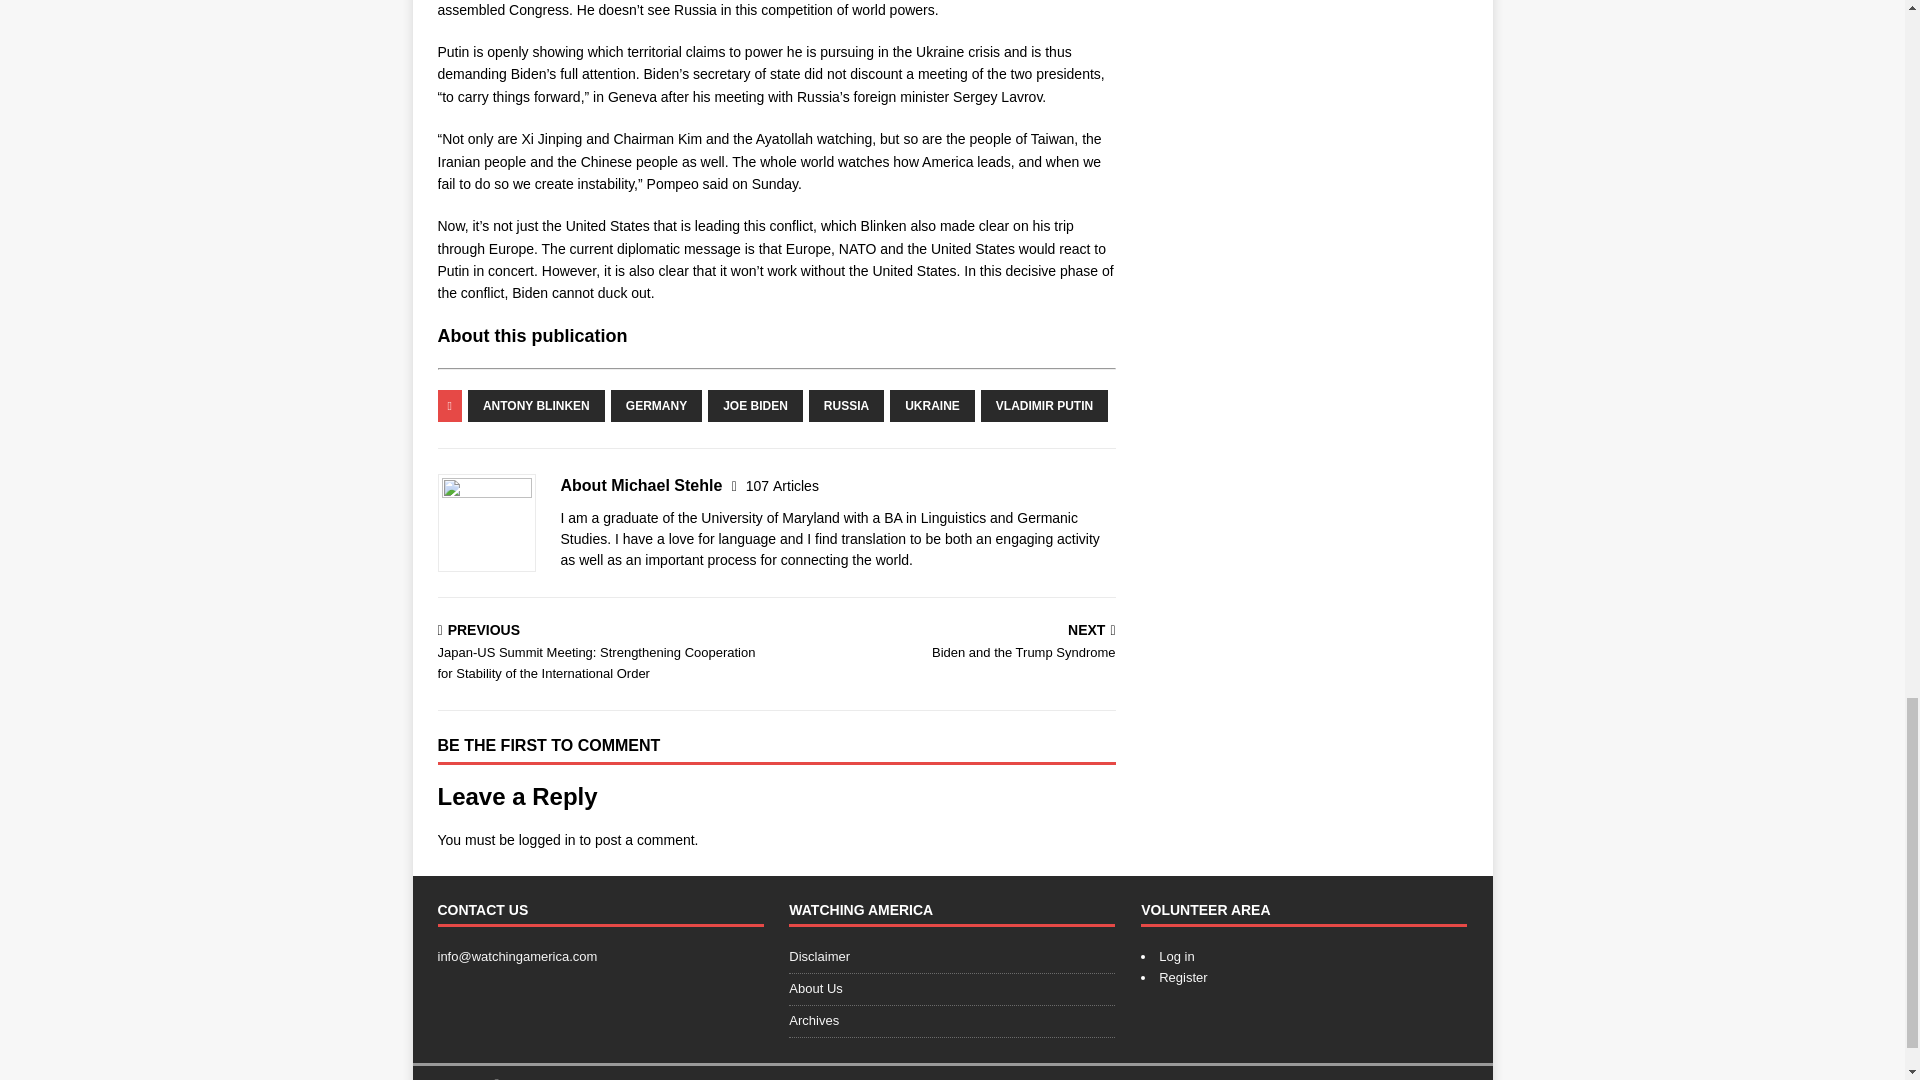 This screenshot has height=1080, width=1920. I want to click on Log in, so click(1176, 956).